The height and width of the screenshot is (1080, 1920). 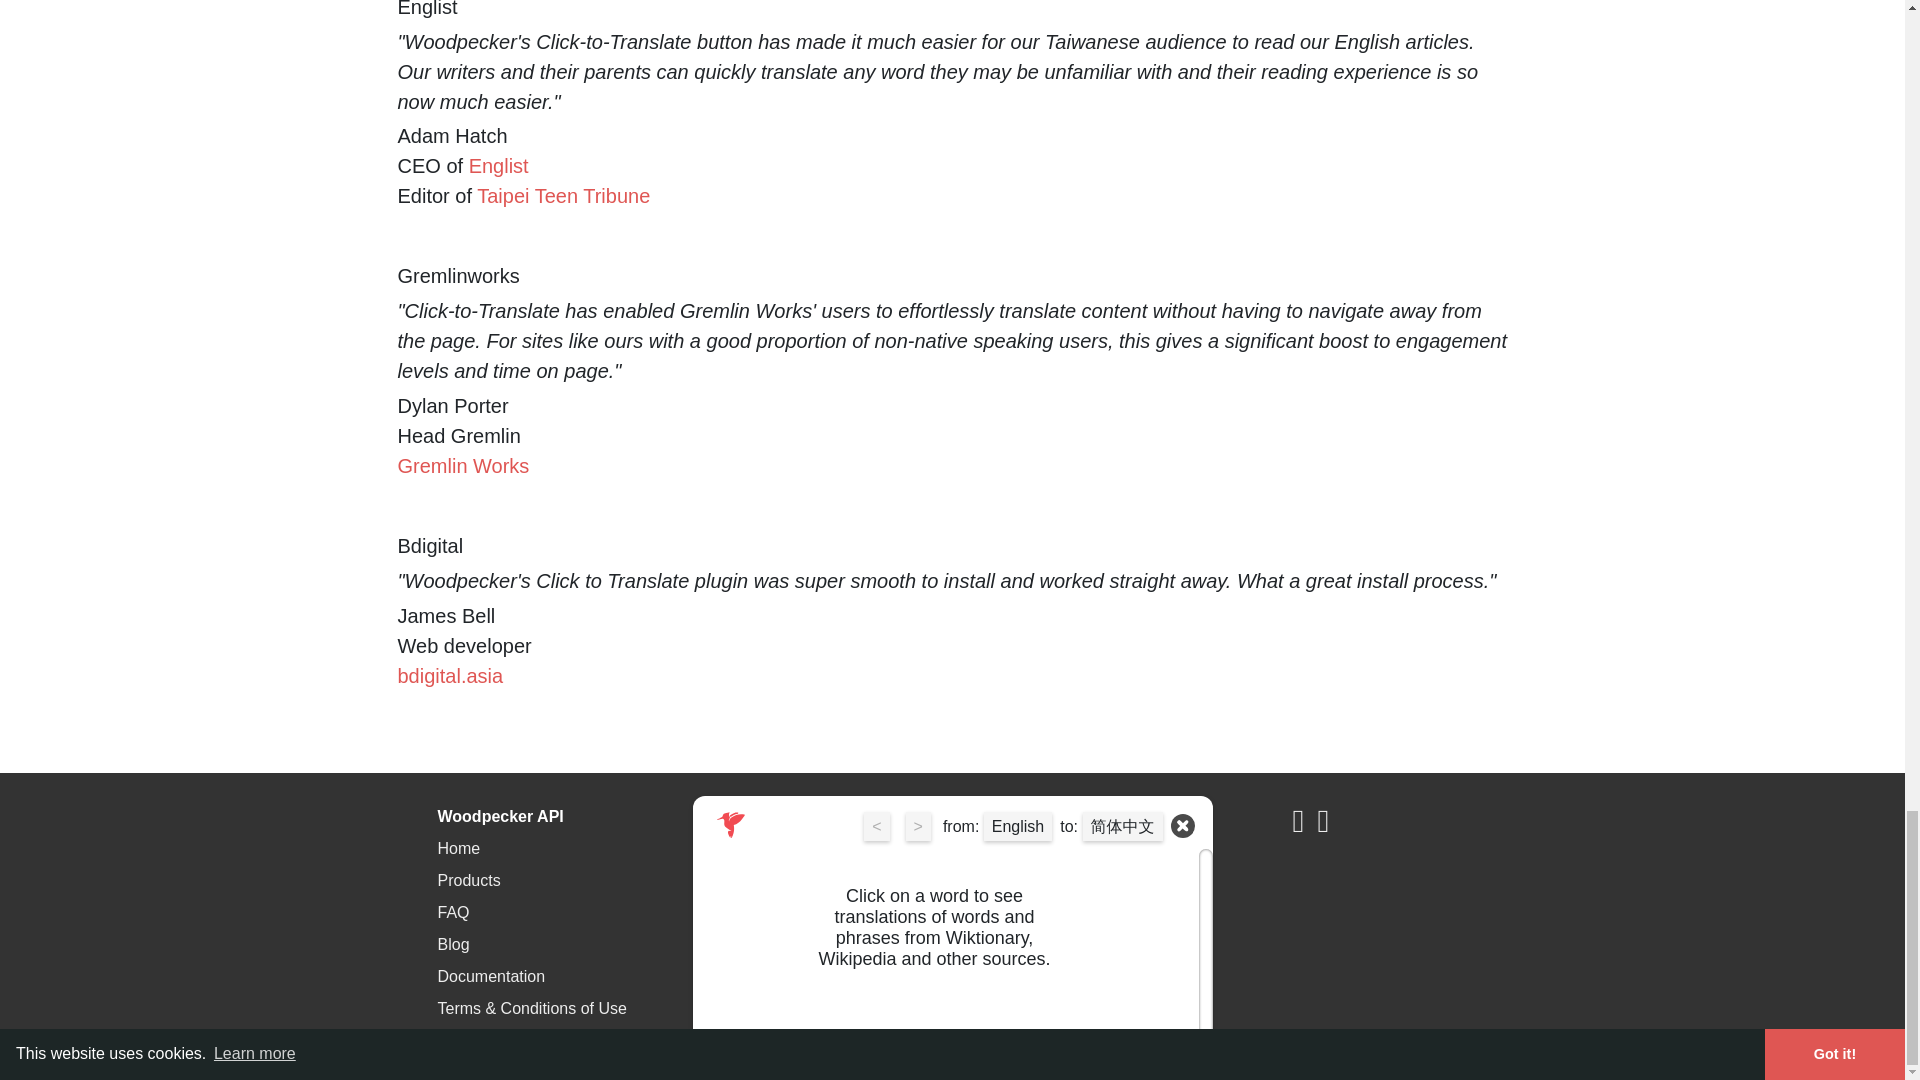 I want to click on Woodpecker App, so click(x=1069, y=848).